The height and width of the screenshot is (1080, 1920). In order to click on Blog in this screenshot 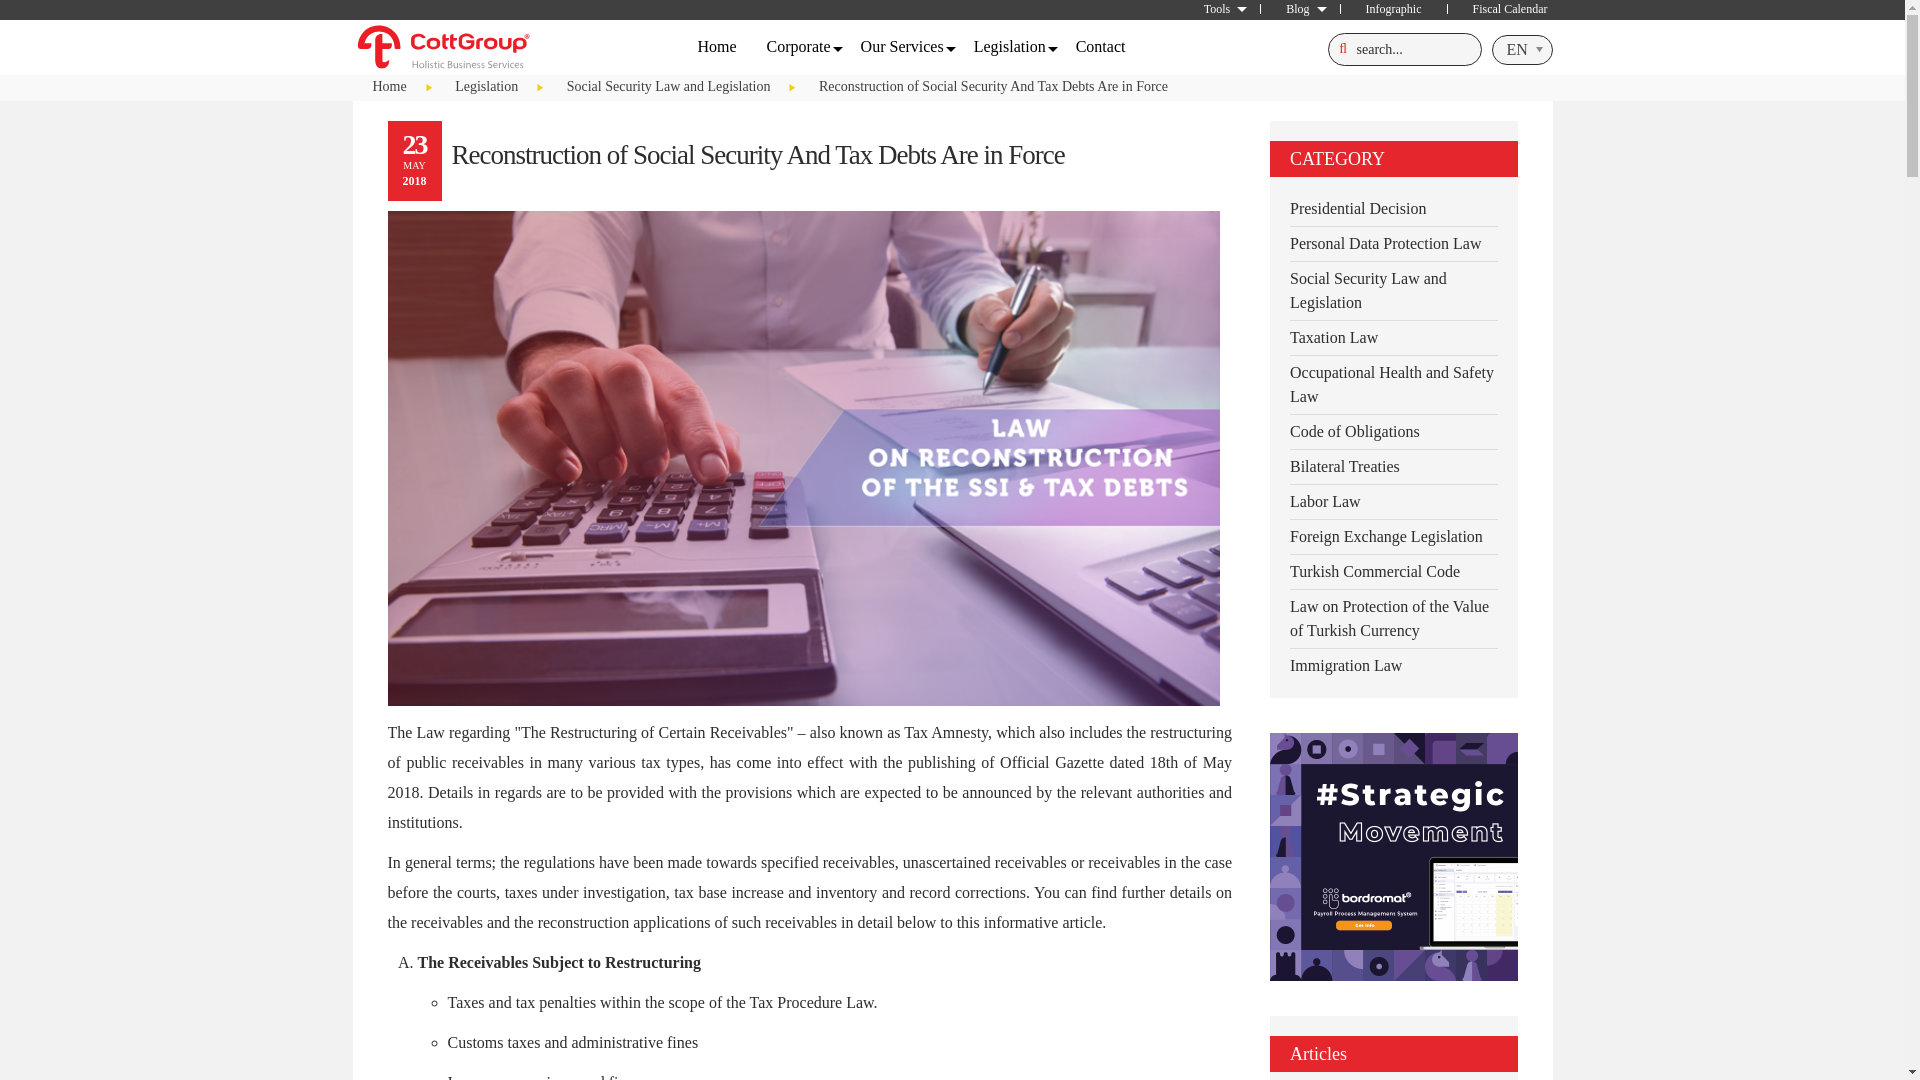, I will do `click(1300, 9)`.